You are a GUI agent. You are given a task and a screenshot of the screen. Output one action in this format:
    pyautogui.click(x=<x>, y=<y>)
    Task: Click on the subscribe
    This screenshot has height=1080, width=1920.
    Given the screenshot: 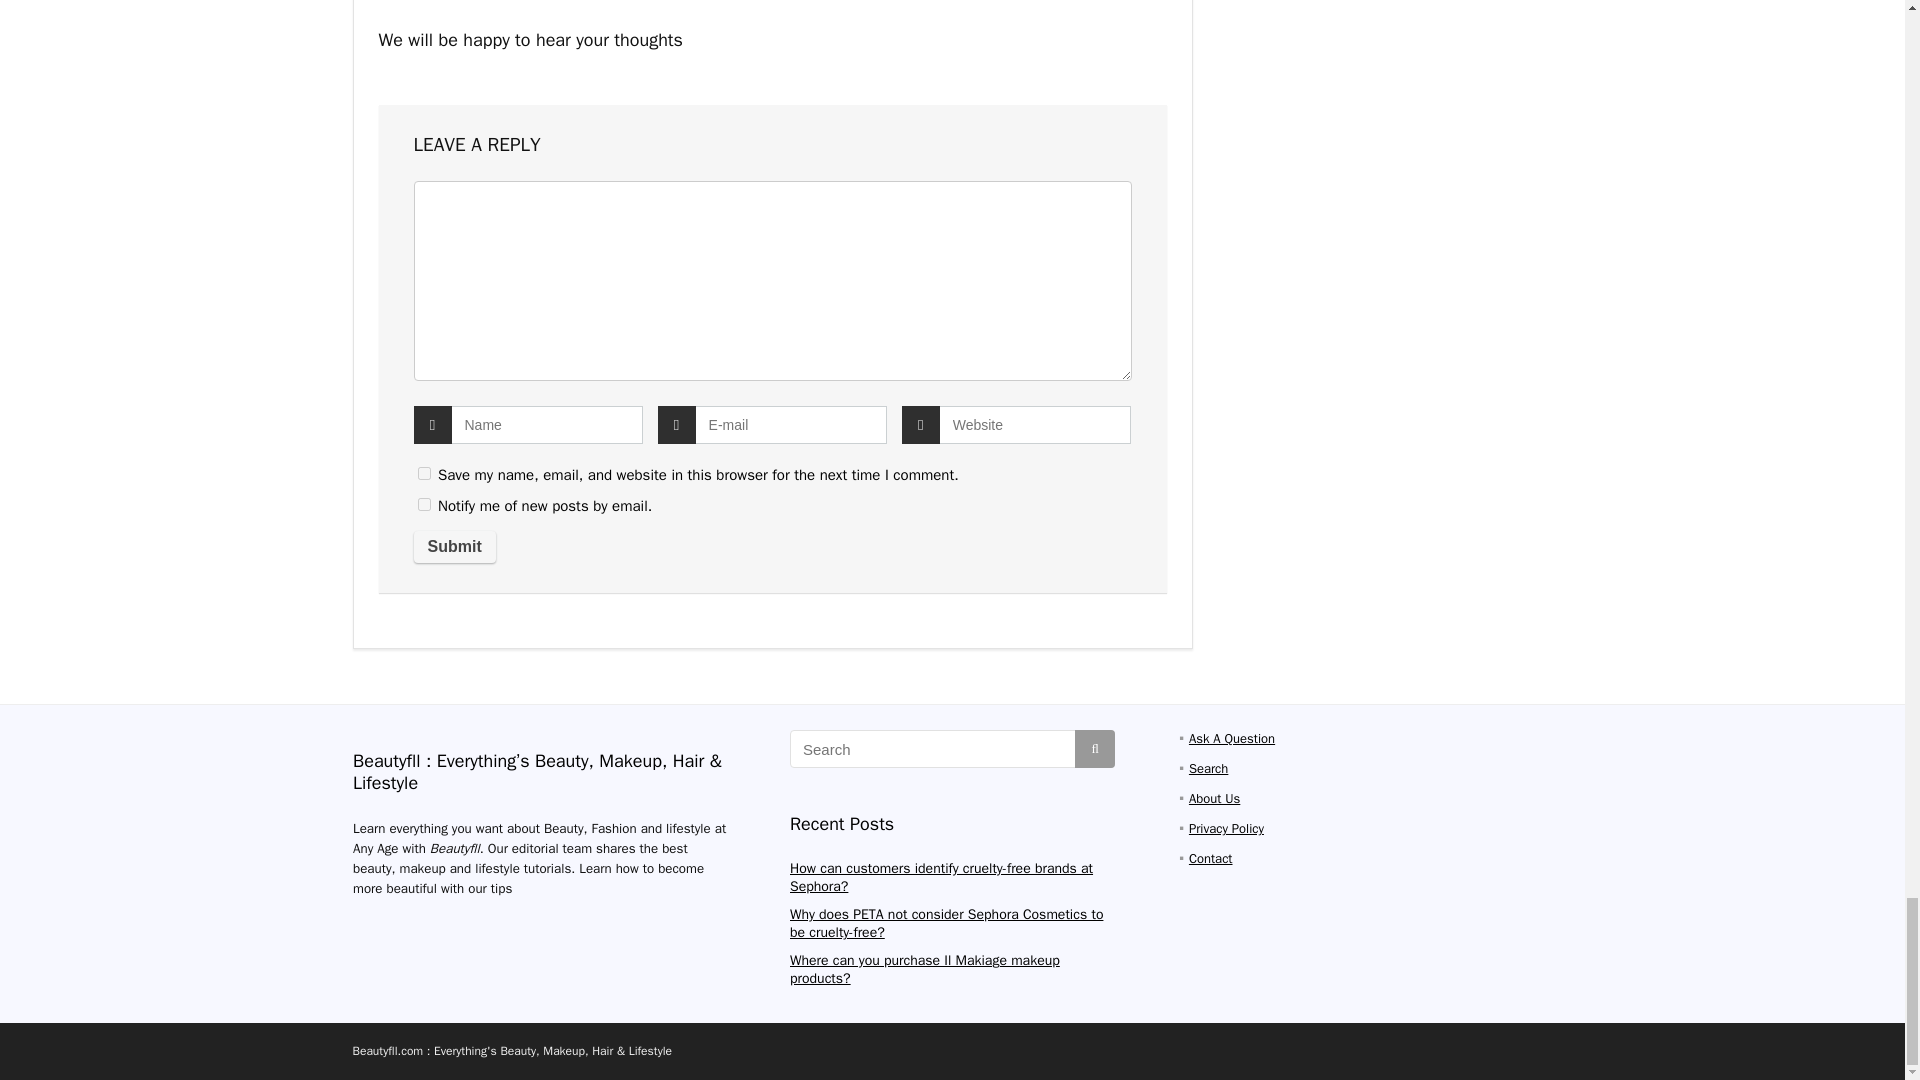 What is the action you would take?
    pyautogui.click(x=424, y=504)
    